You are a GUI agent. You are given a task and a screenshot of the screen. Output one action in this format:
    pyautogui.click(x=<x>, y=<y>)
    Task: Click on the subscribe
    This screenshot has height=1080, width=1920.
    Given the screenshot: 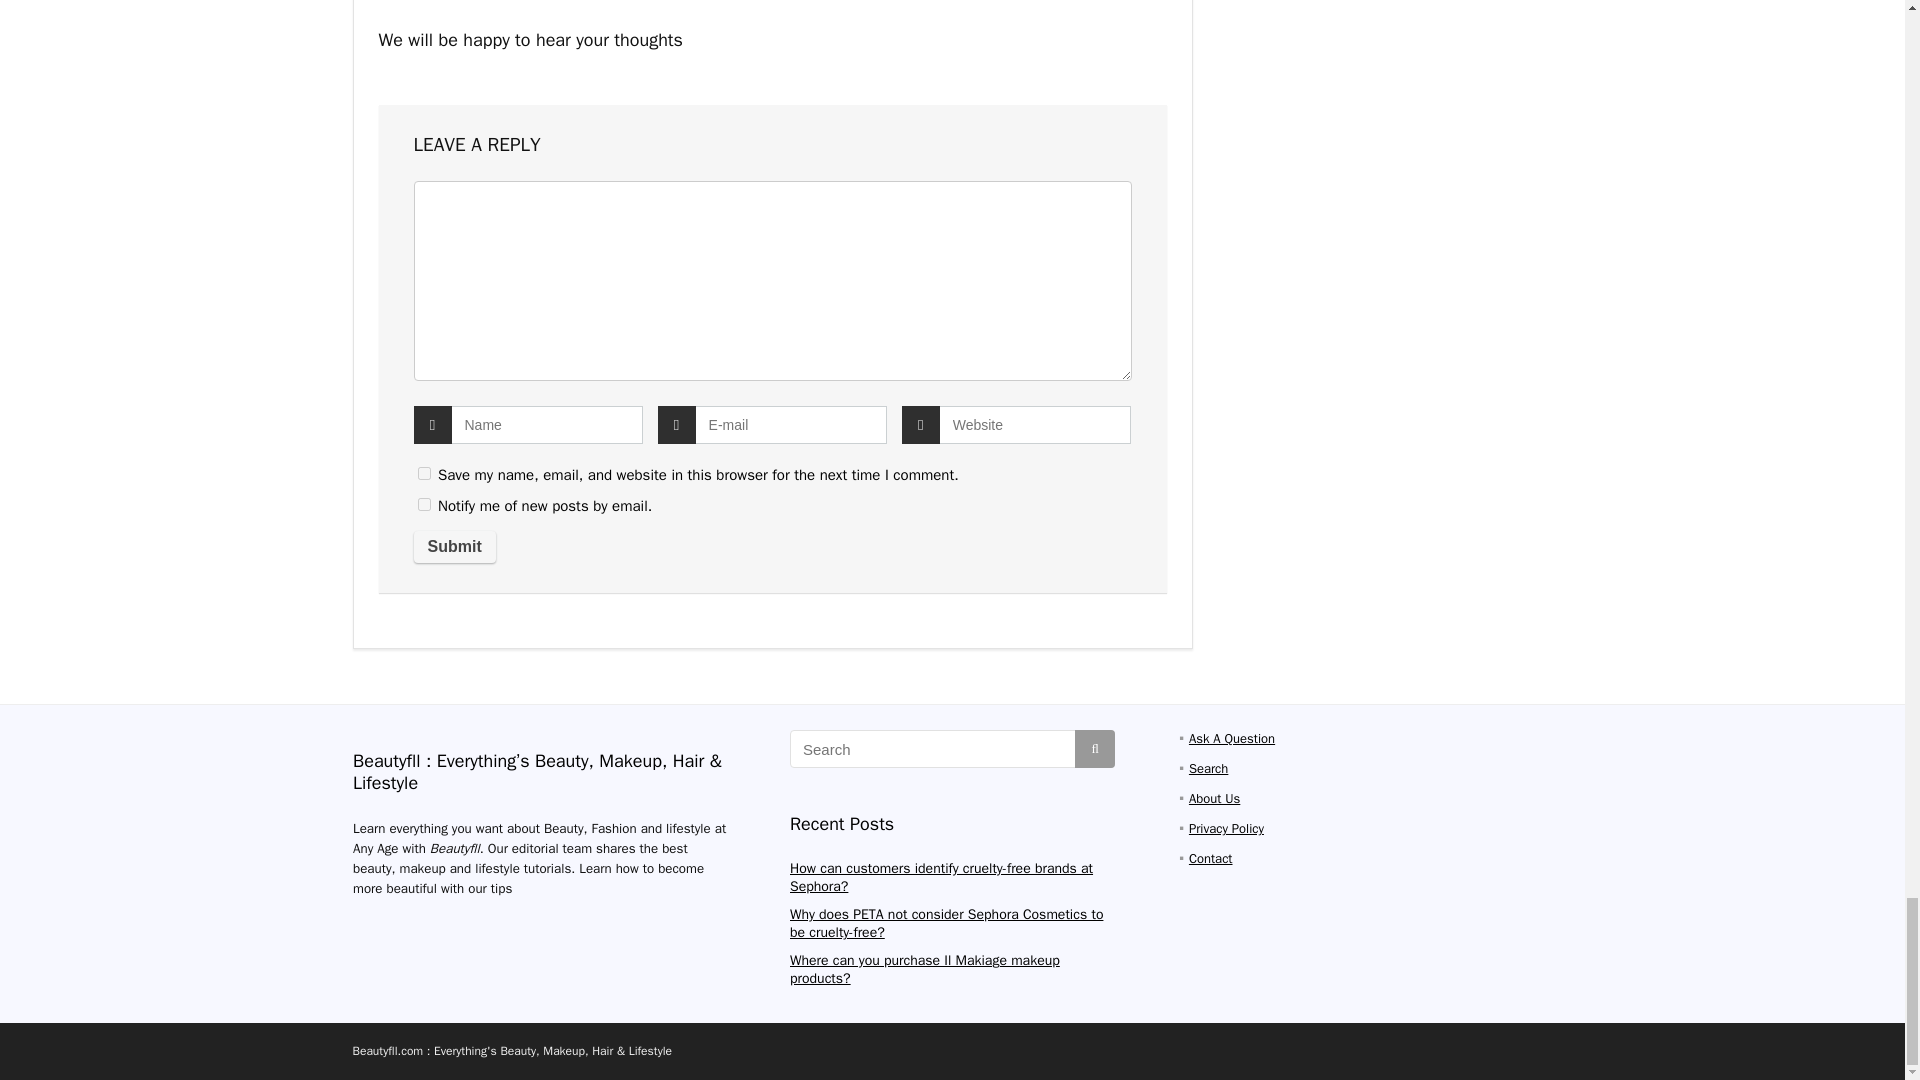 What is the action you would take?
    pyautogui.click(x=424, y=504)
    